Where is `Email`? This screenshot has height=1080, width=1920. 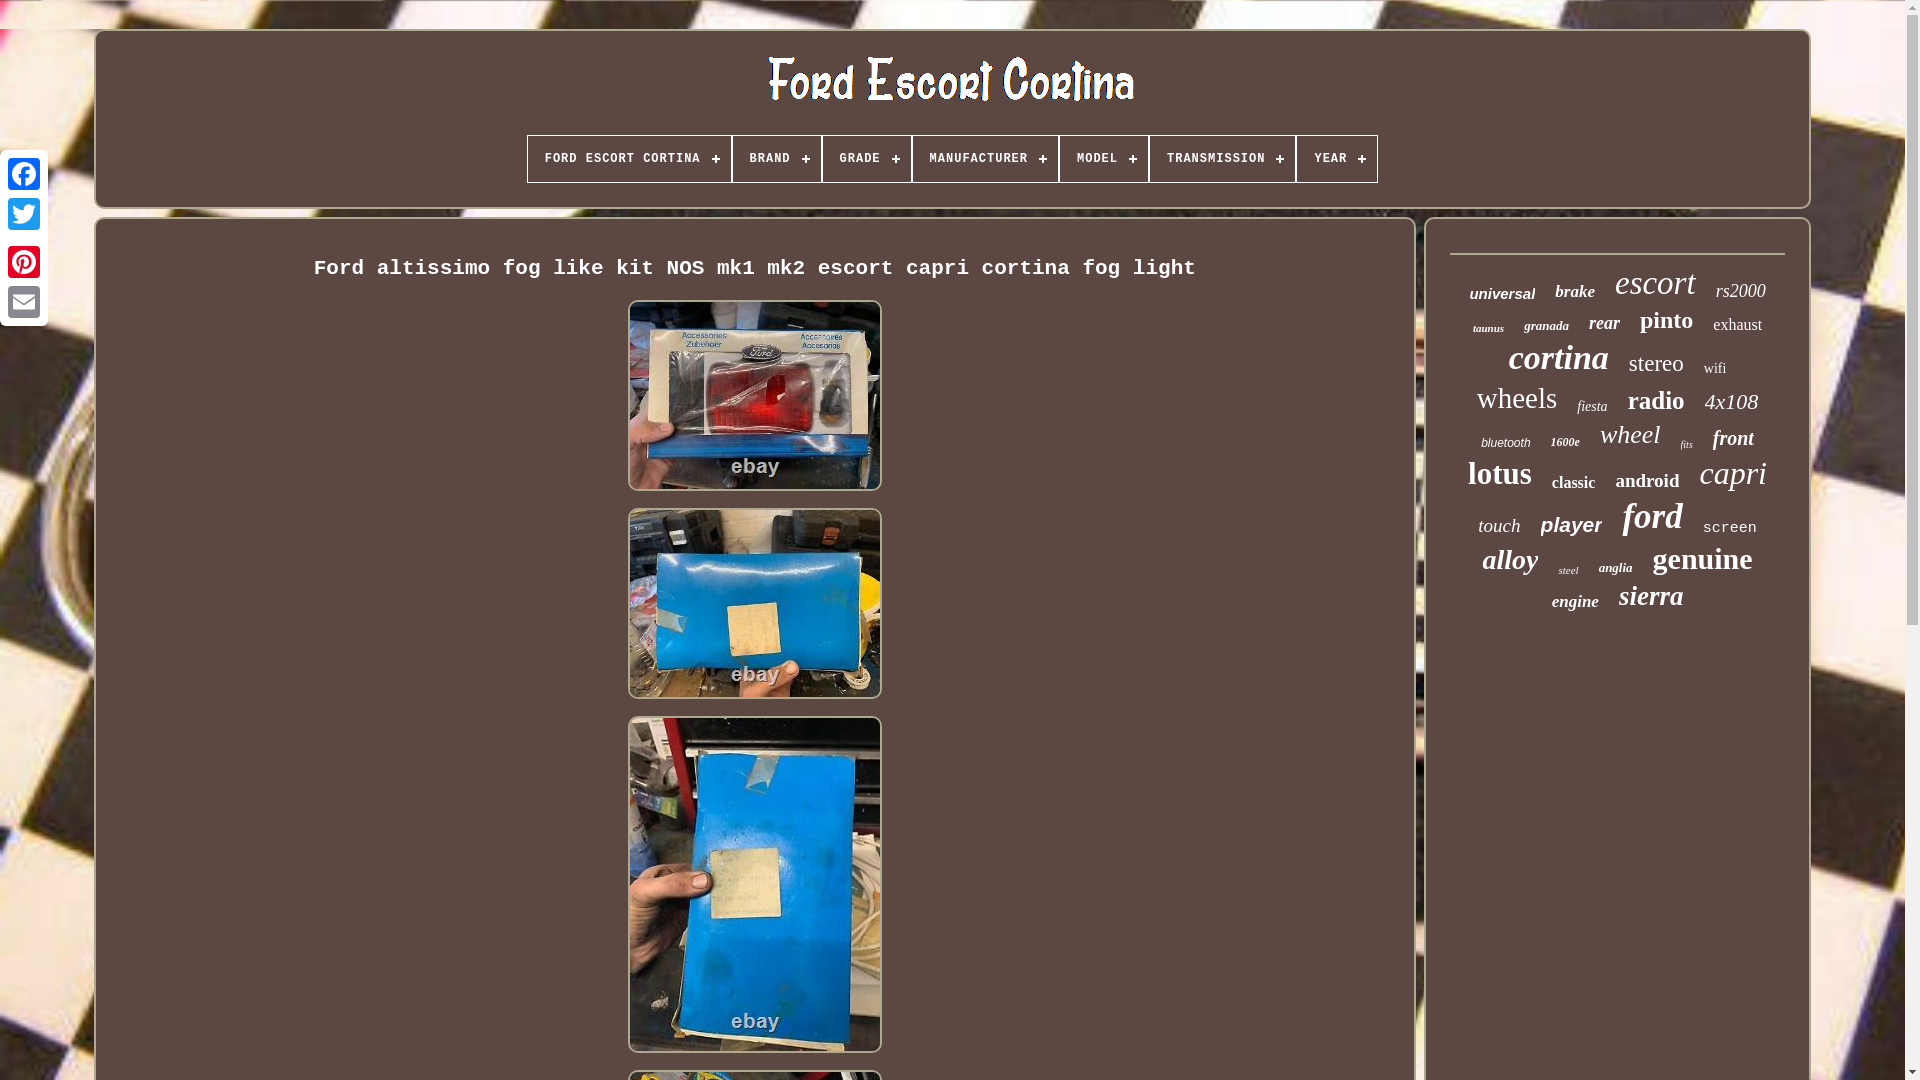
Email is located at coordinates (24, 301).